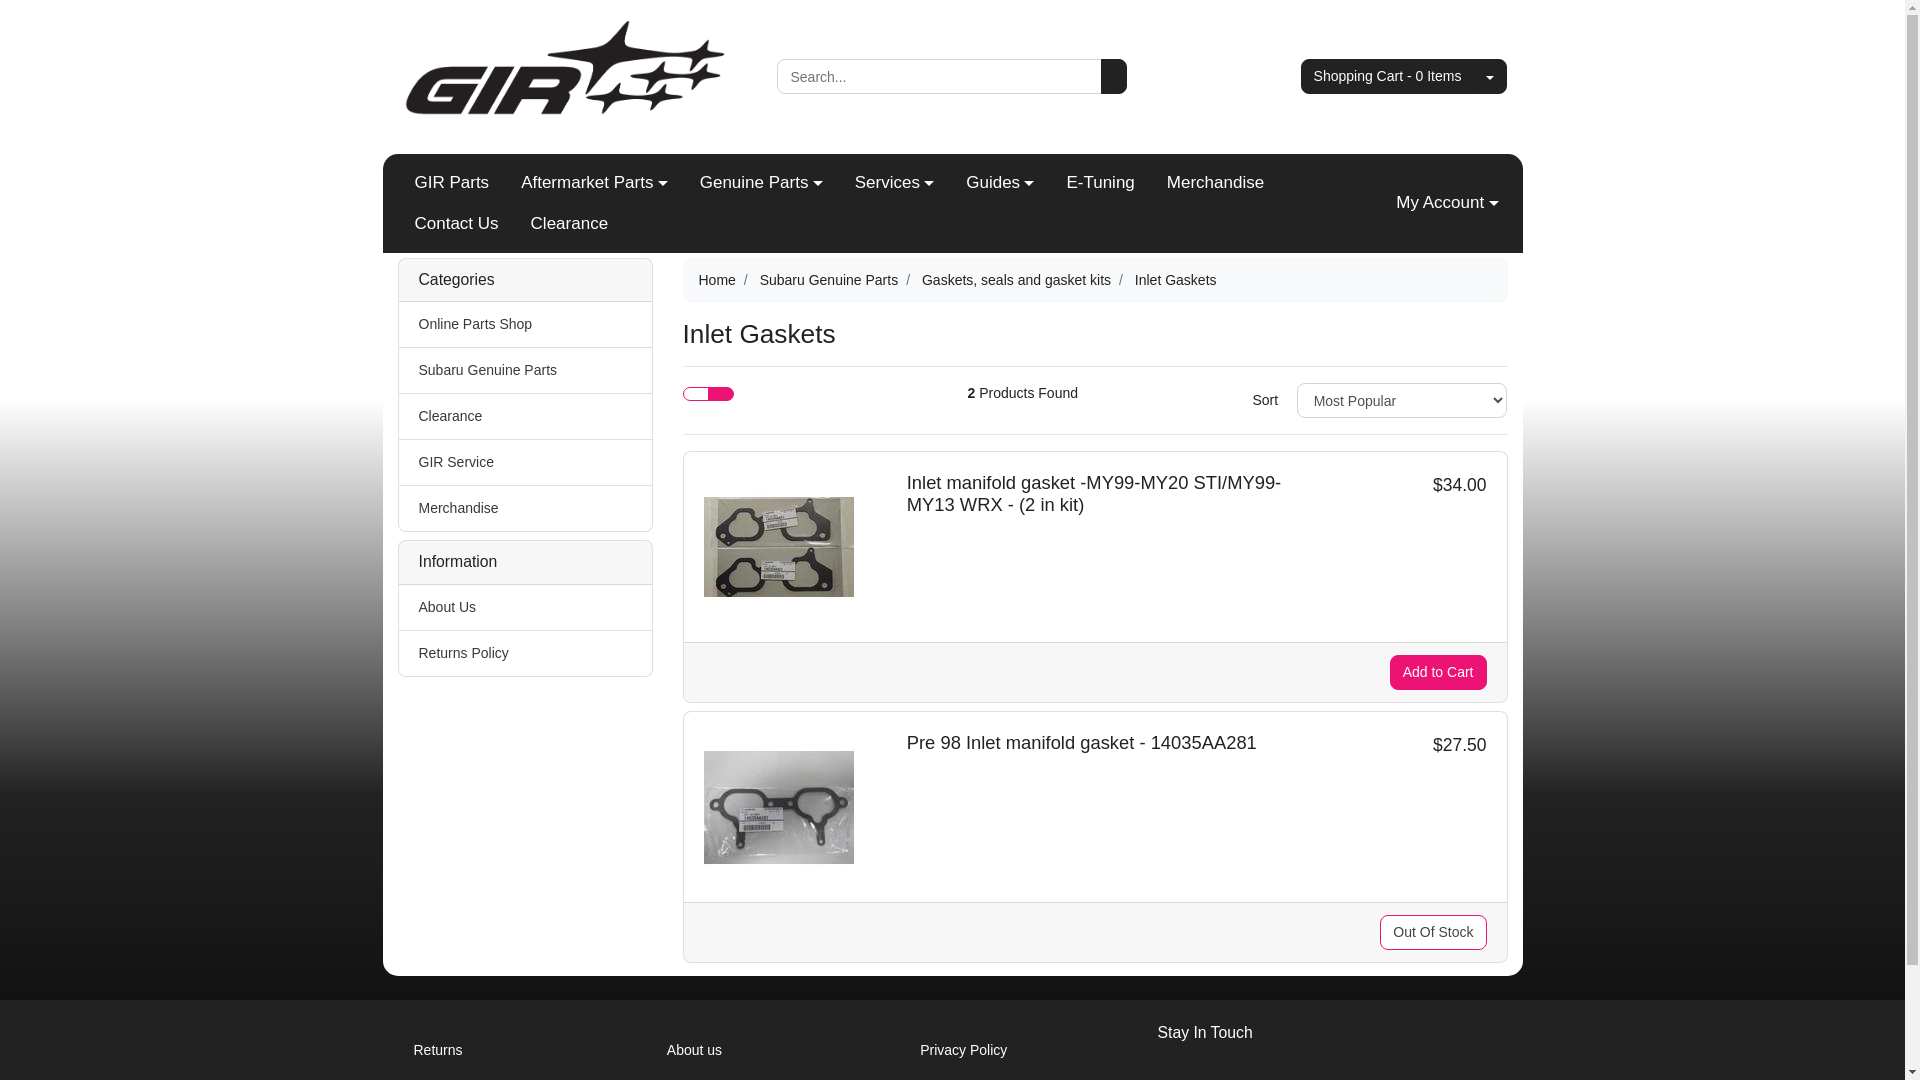 The width and height of the screenshot is (1920, 1080). What do you see at coordinates (570, 224) in the screenshot?
I see `Clearance` at bounding box center [570, 224].